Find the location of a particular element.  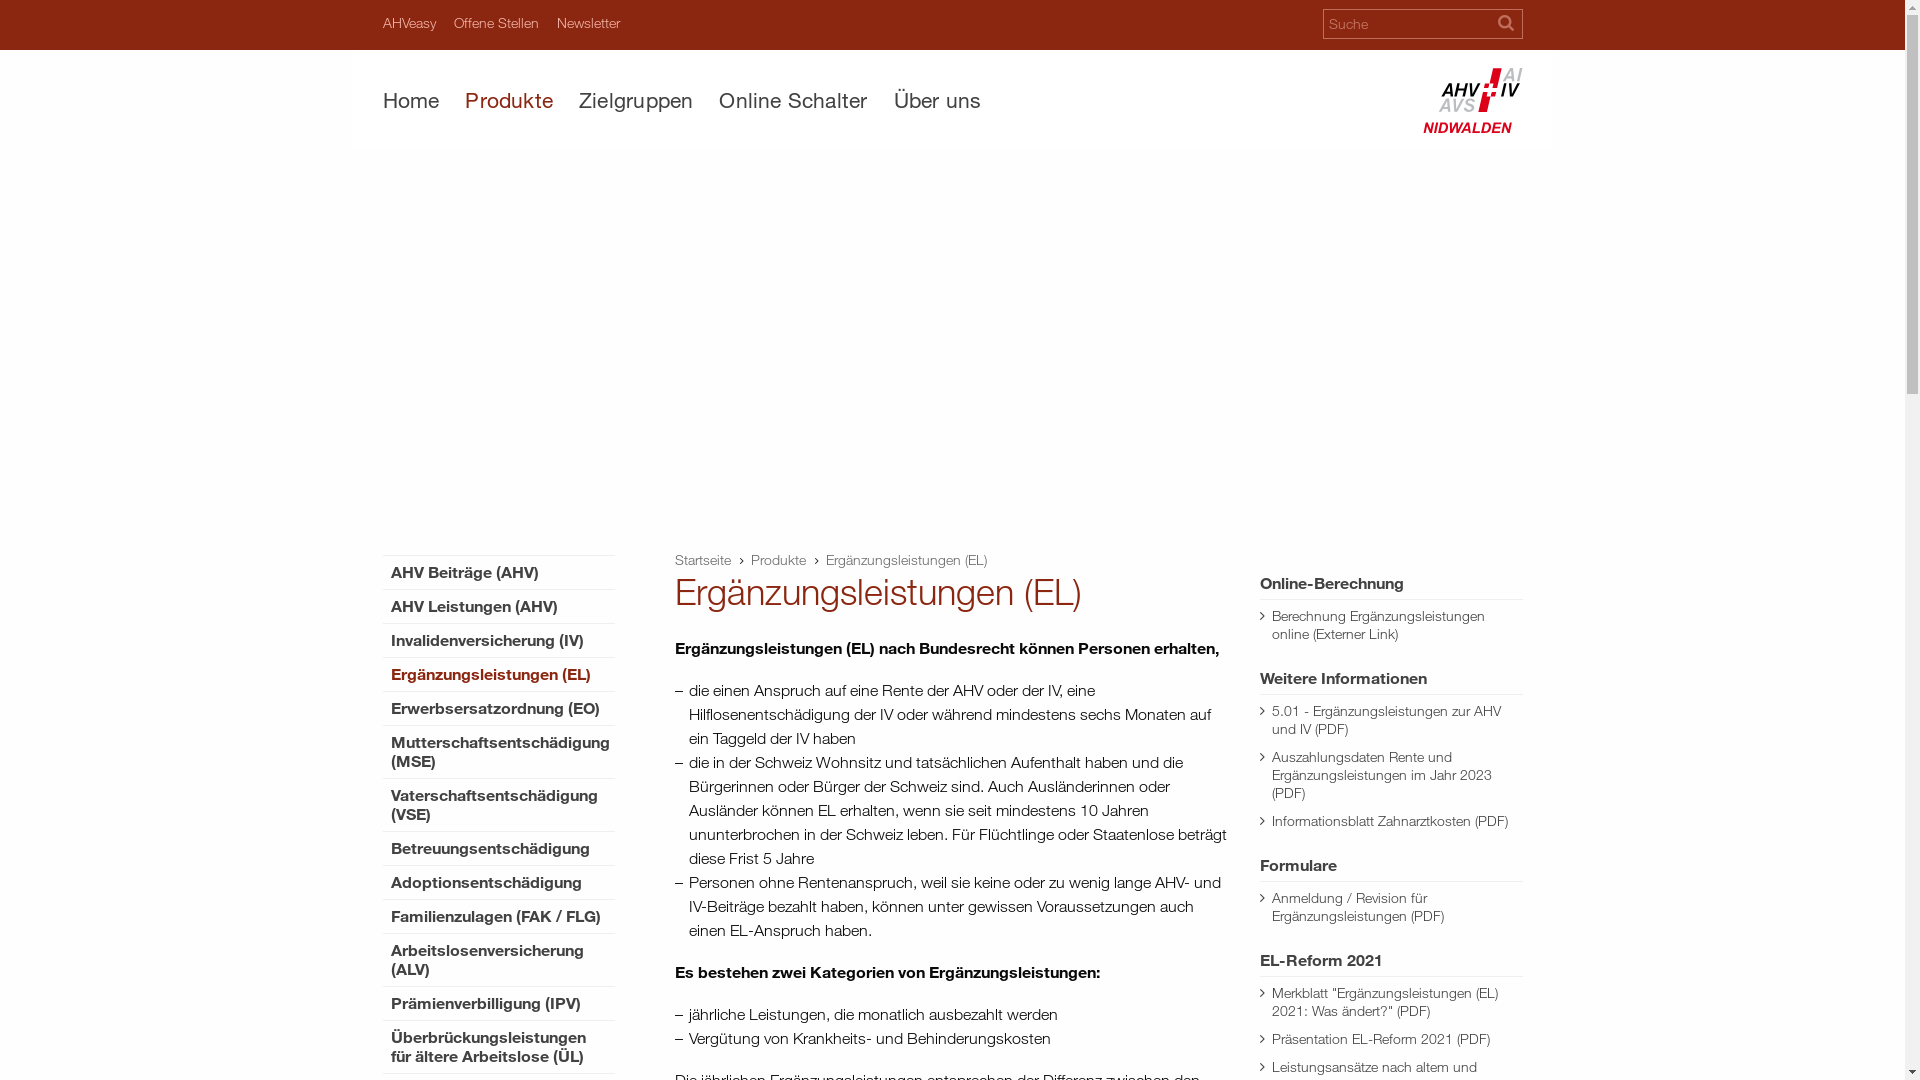

Zielgruppen is located at coordinates (636, 100).